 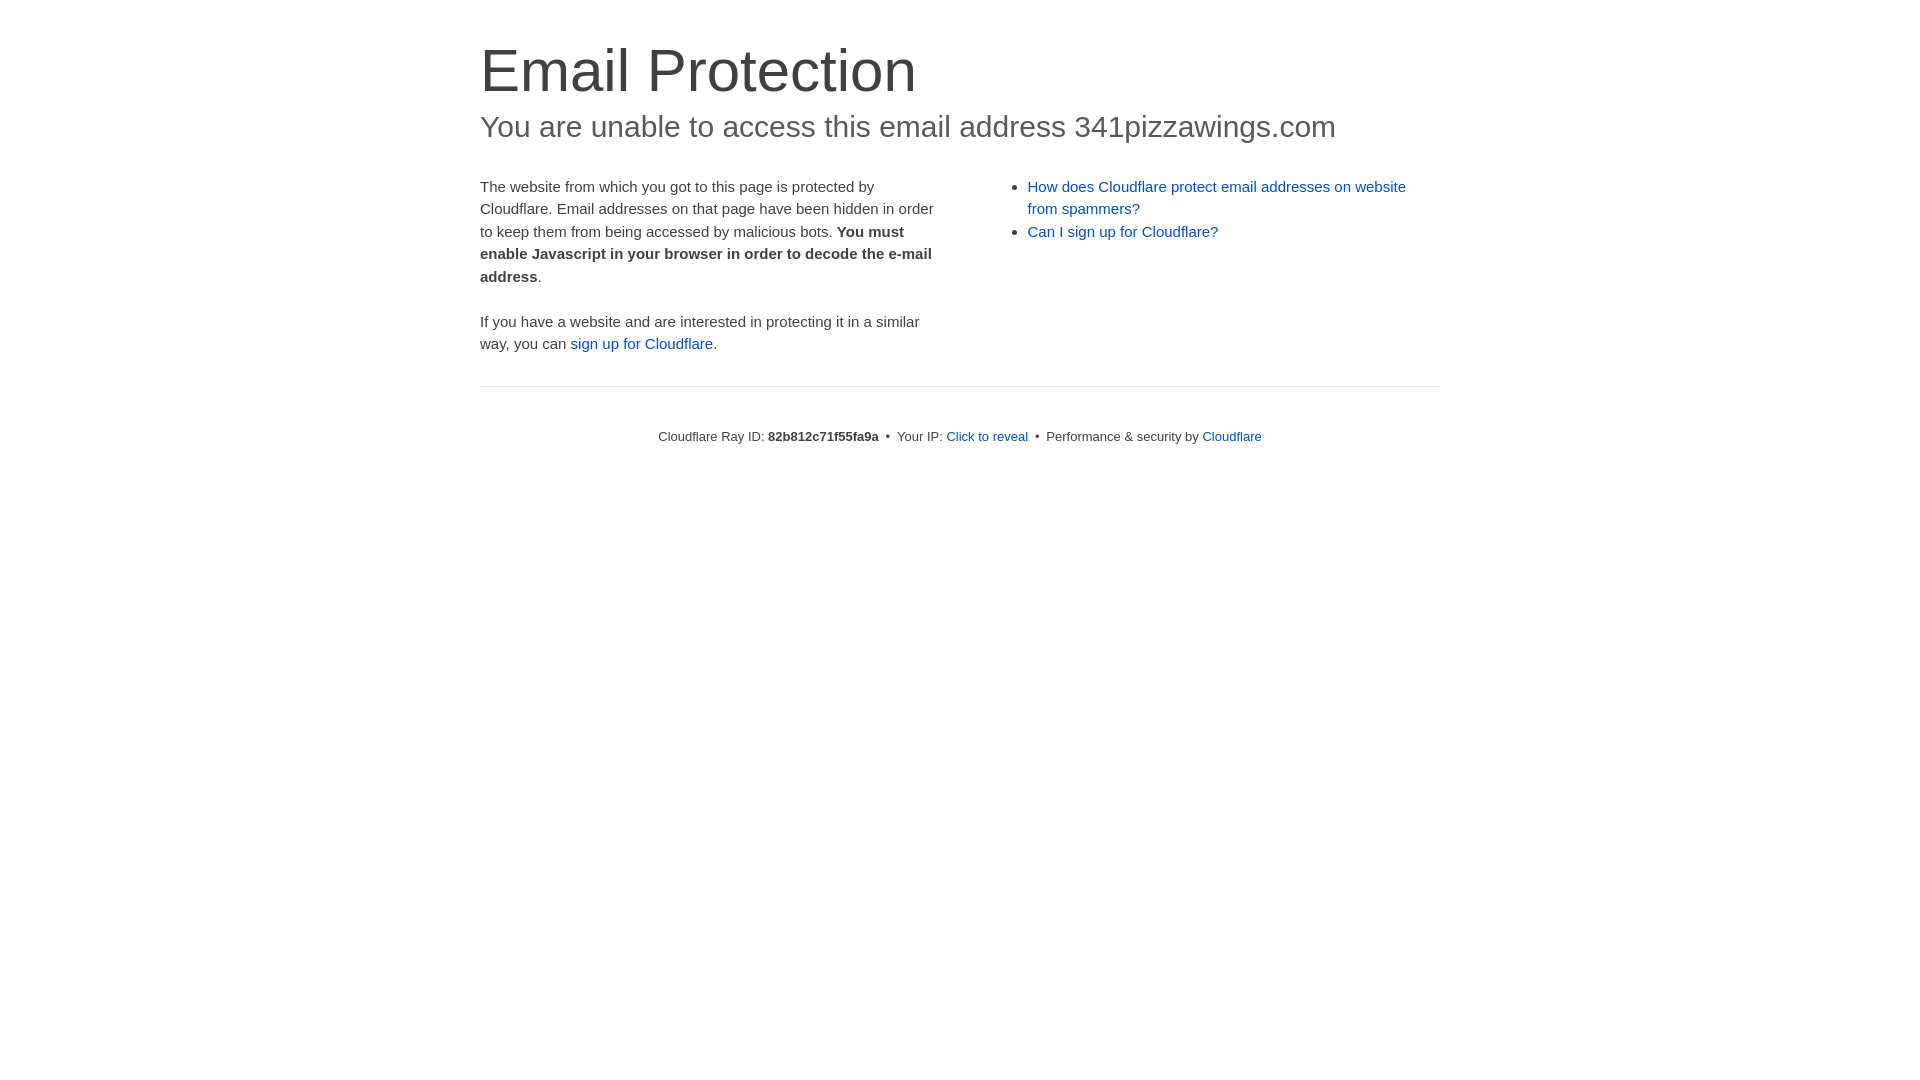 I want to click on Cloudflare, so click(x=1232, y=436).